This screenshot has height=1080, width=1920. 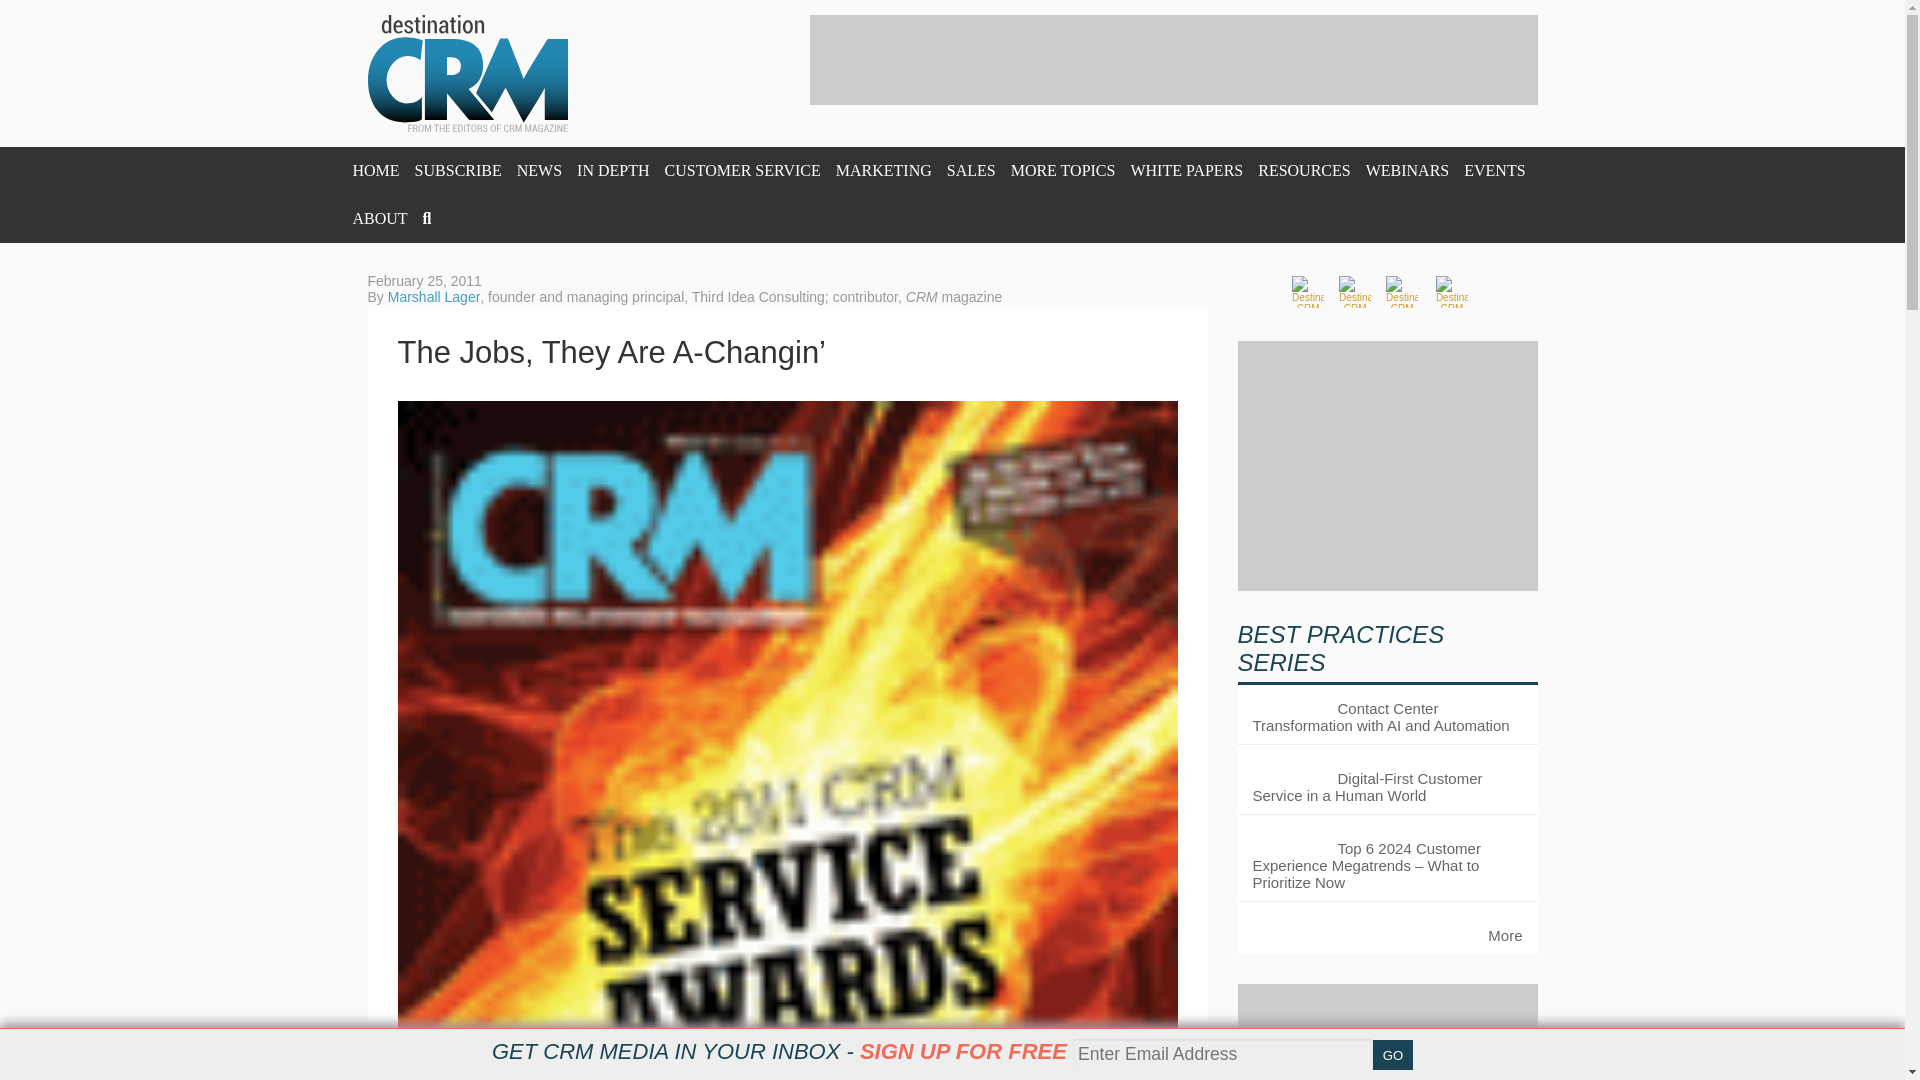 What do you see at coordinates (883, 170) in the screenshot?
I see `Marketing` at bounding box center [883, 170].